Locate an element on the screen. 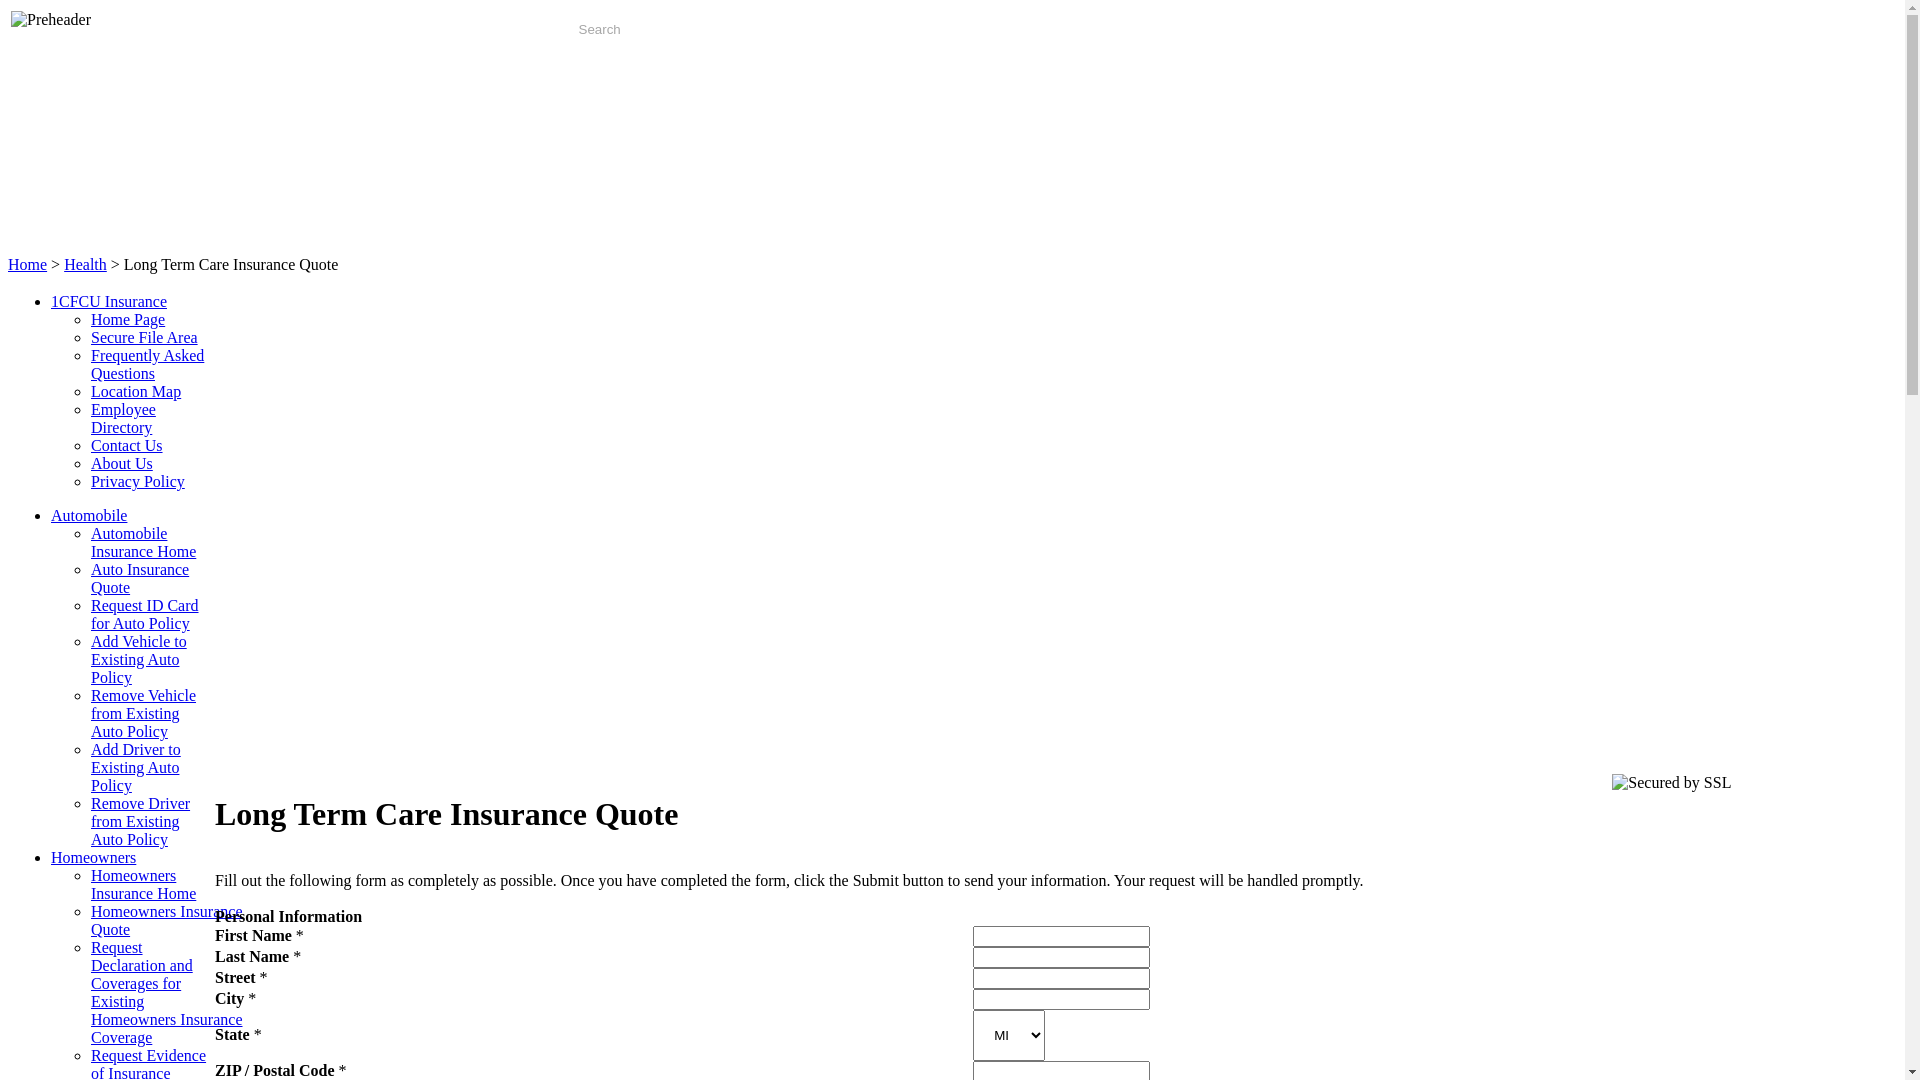 This screenshot has height=1080, width=1920. Remove Vehicle from Existing Auto Policy is located at coordinates (144, 714).